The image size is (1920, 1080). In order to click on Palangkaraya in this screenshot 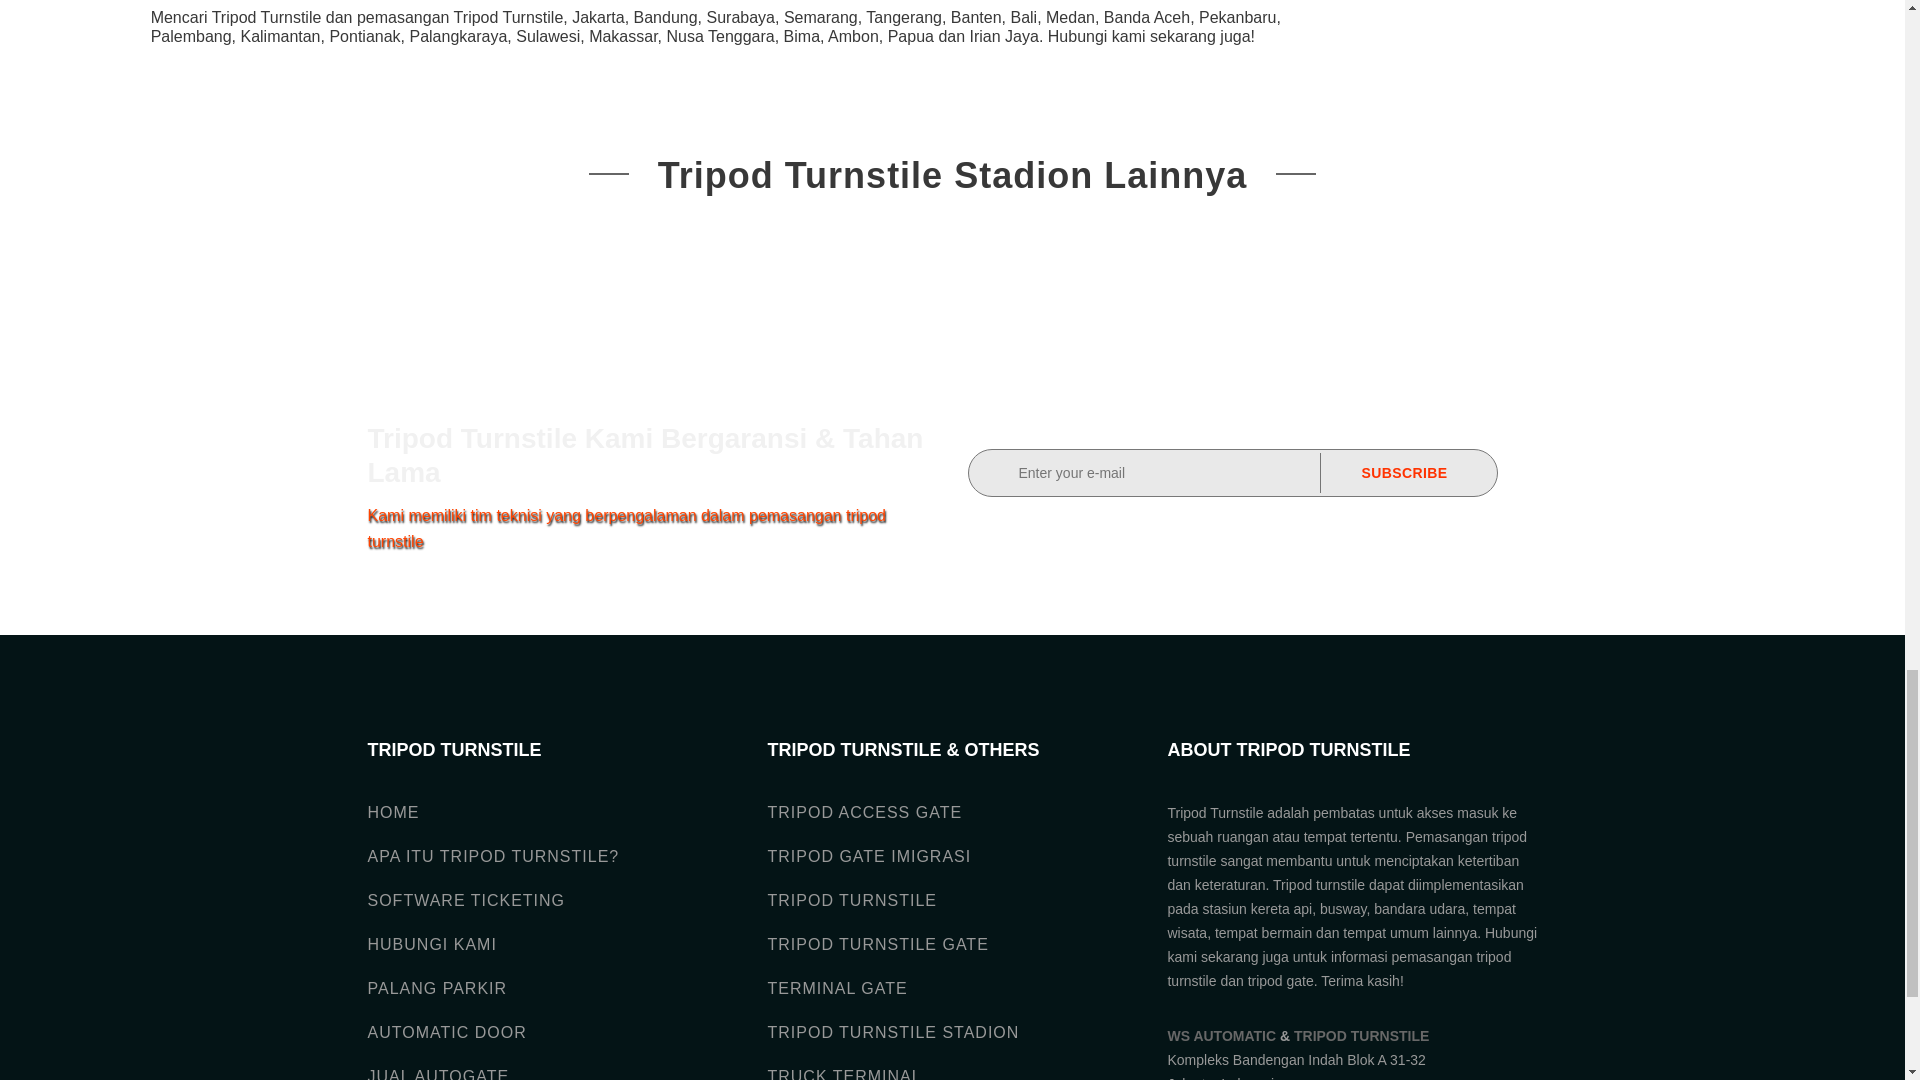, I will do `click(457, 36)`.